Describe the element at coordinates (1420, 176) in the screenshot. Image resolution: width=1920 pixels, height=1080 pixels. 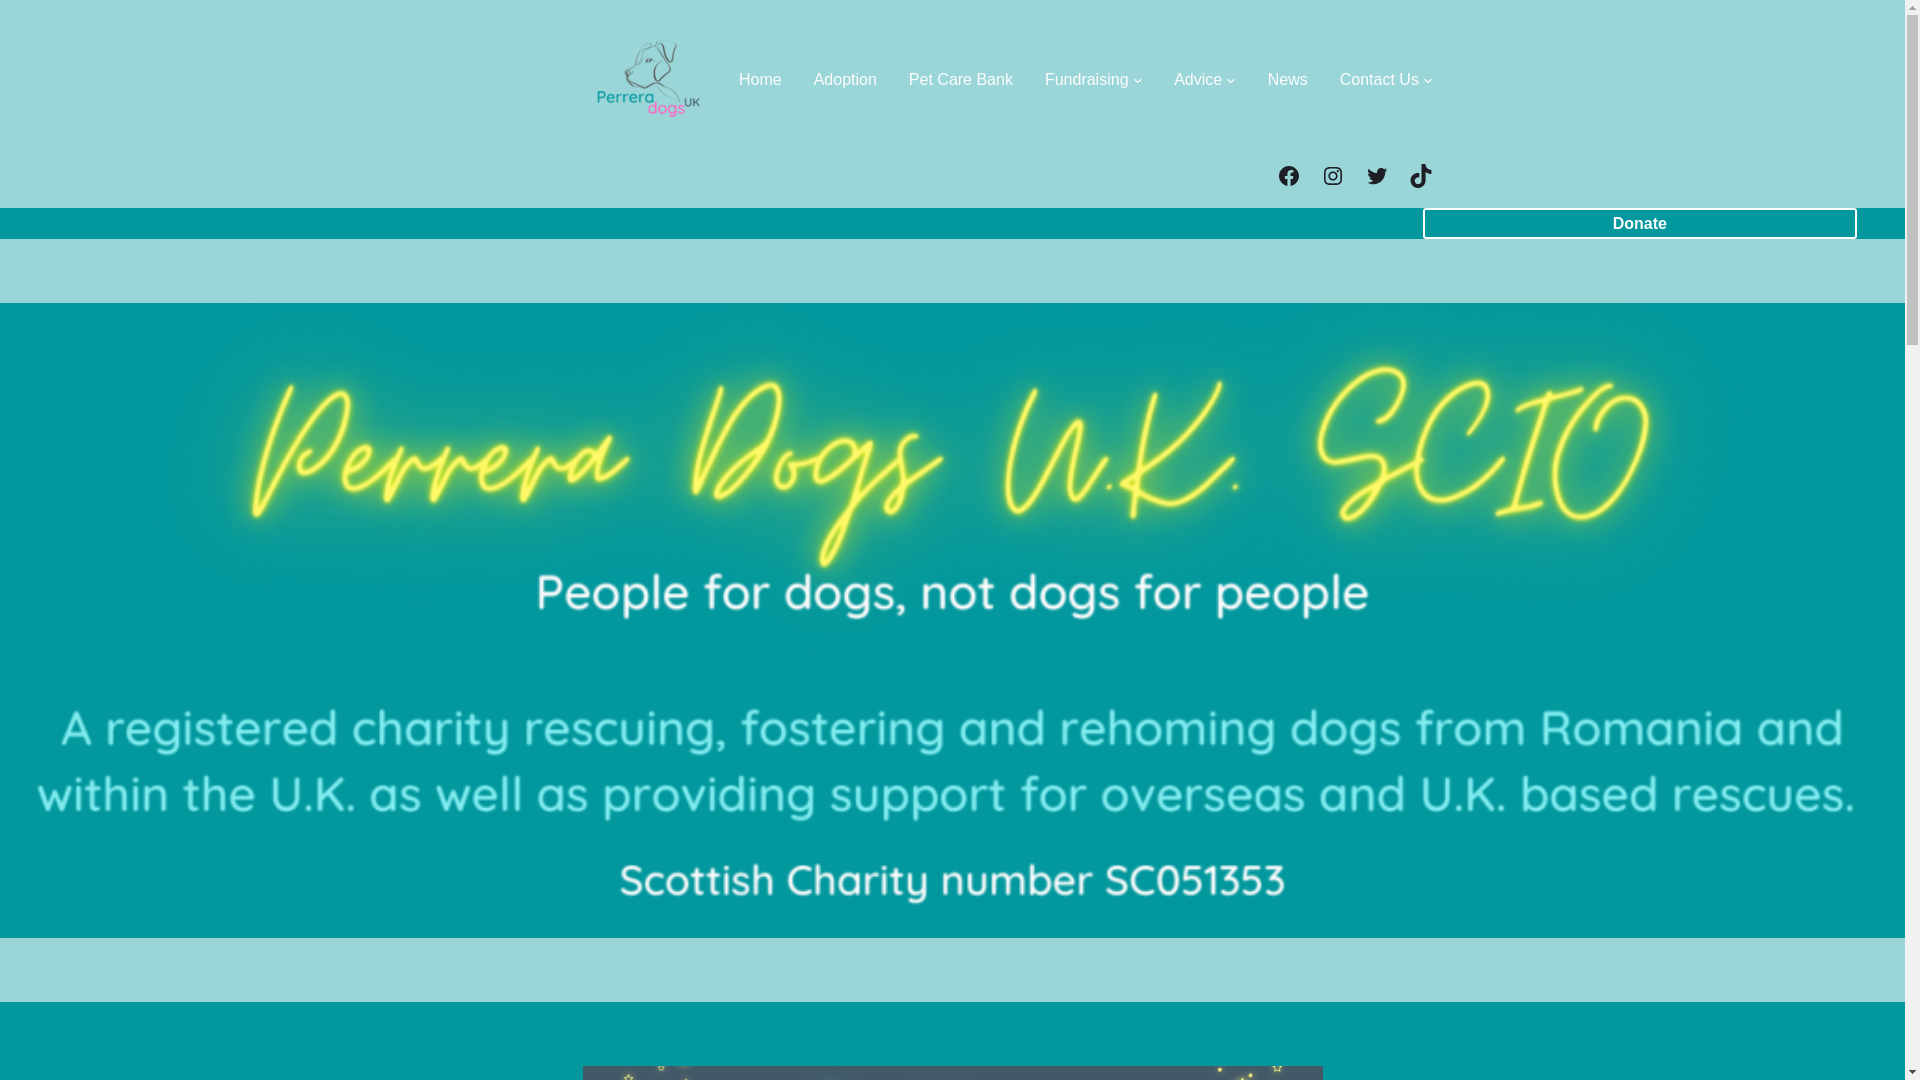
I see `TikTok` at that location.